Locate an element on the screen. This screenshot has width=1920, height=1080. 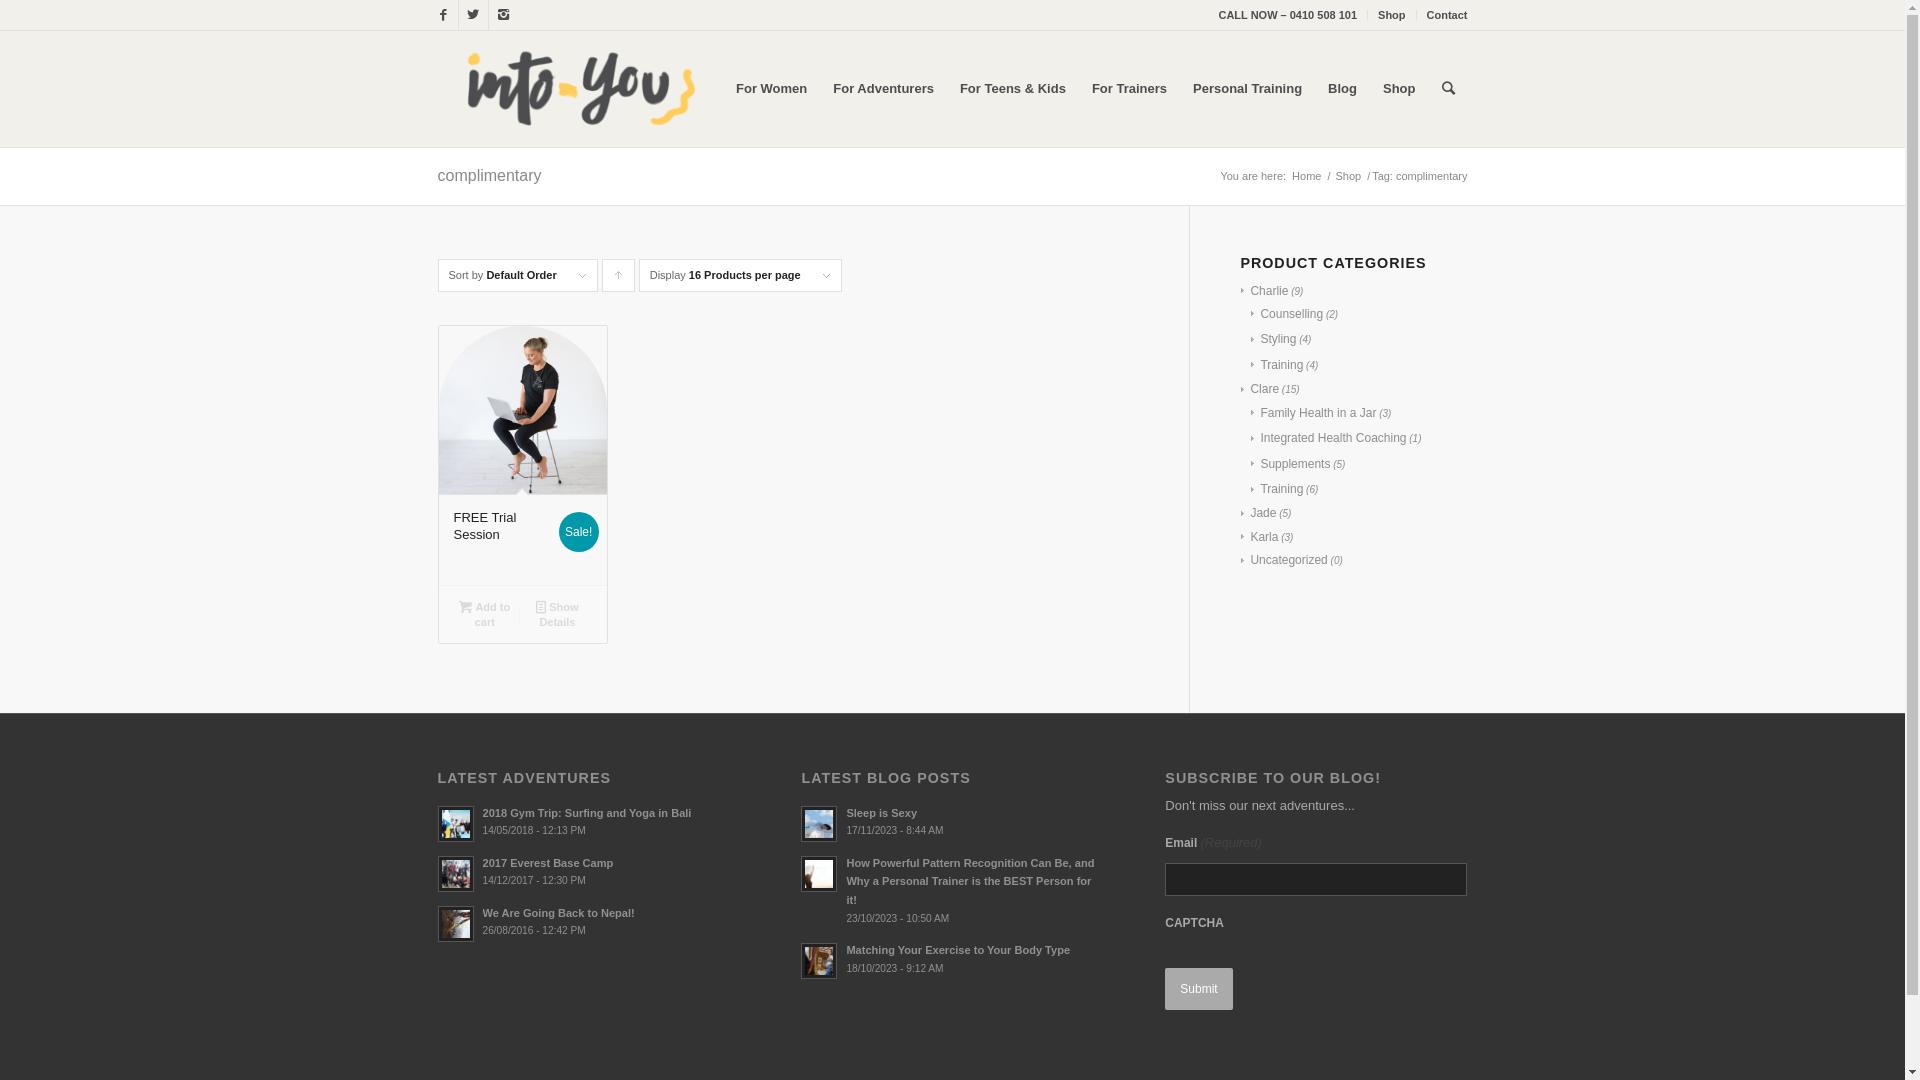
FREE Trial Session
Sale! is located at coordinates (522, 456).